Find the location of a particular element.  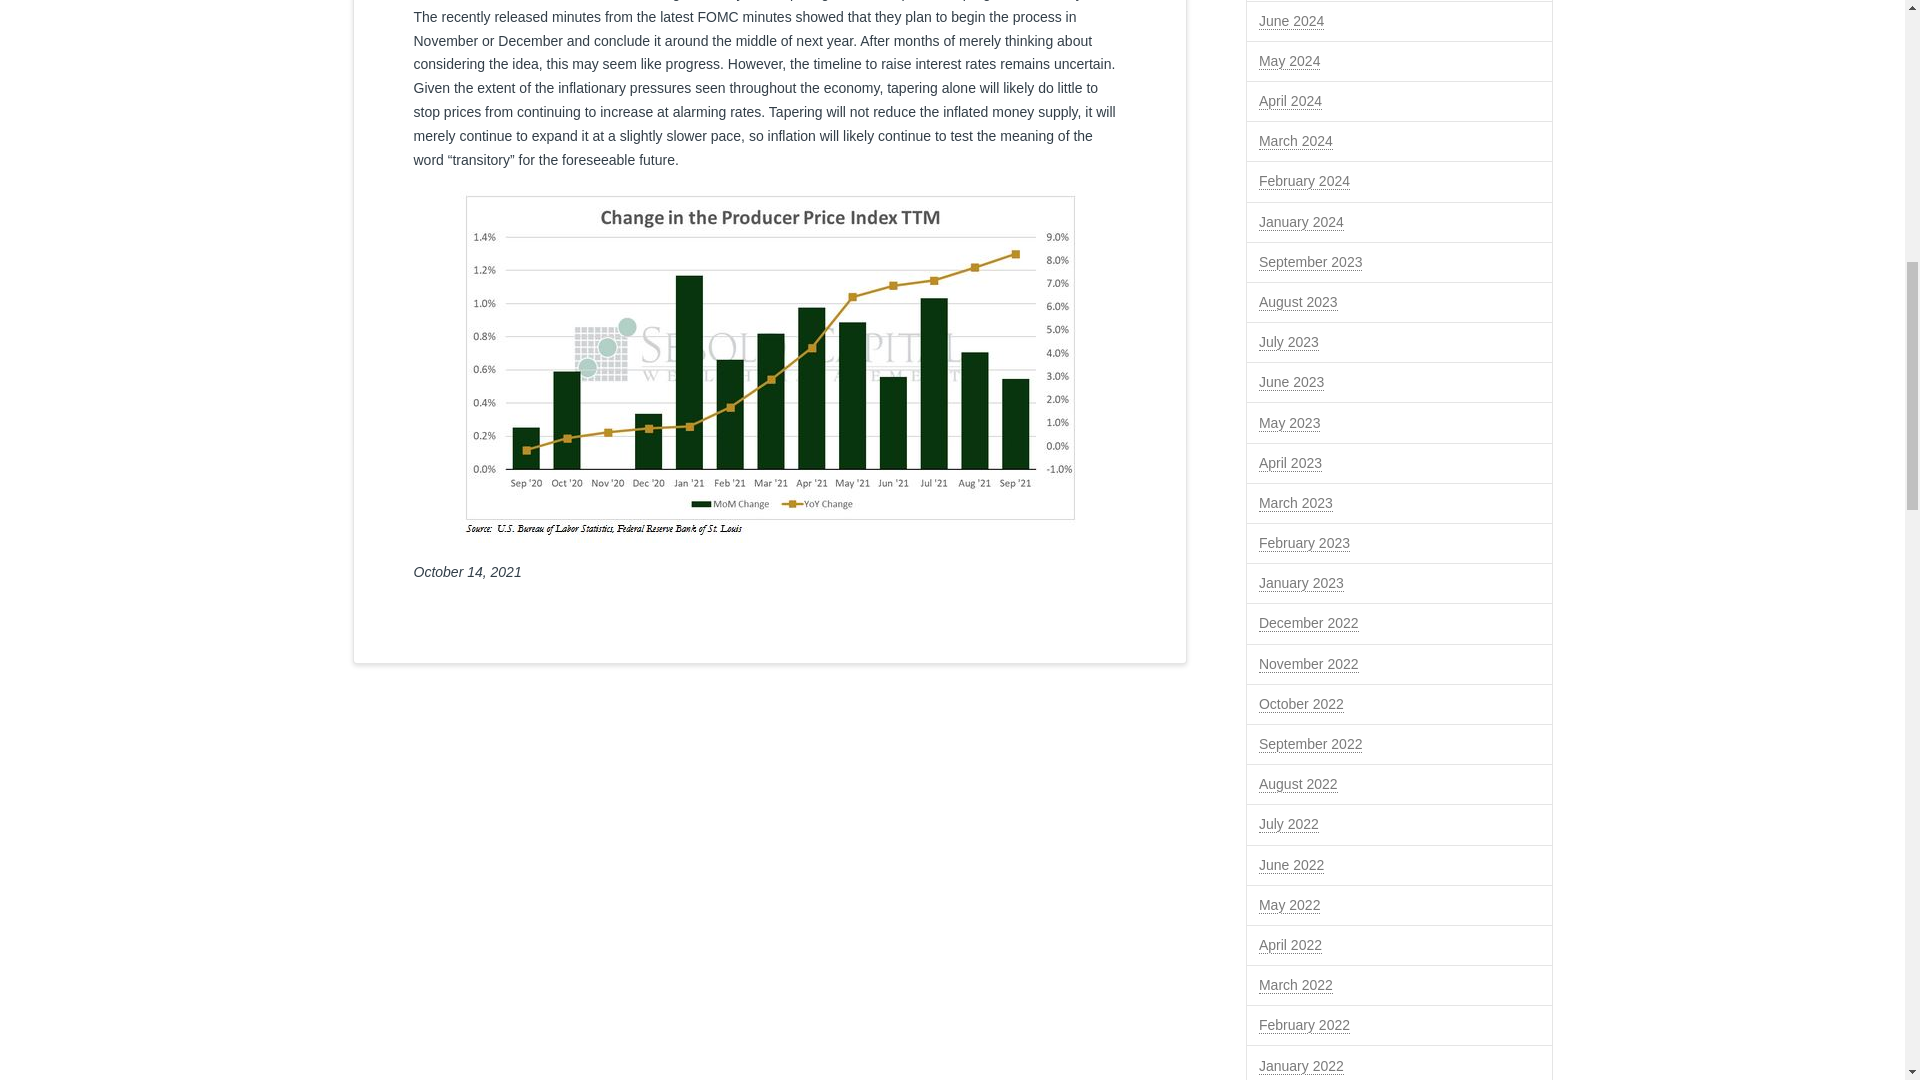

April 2024 is located at coordinates (1290, 101).